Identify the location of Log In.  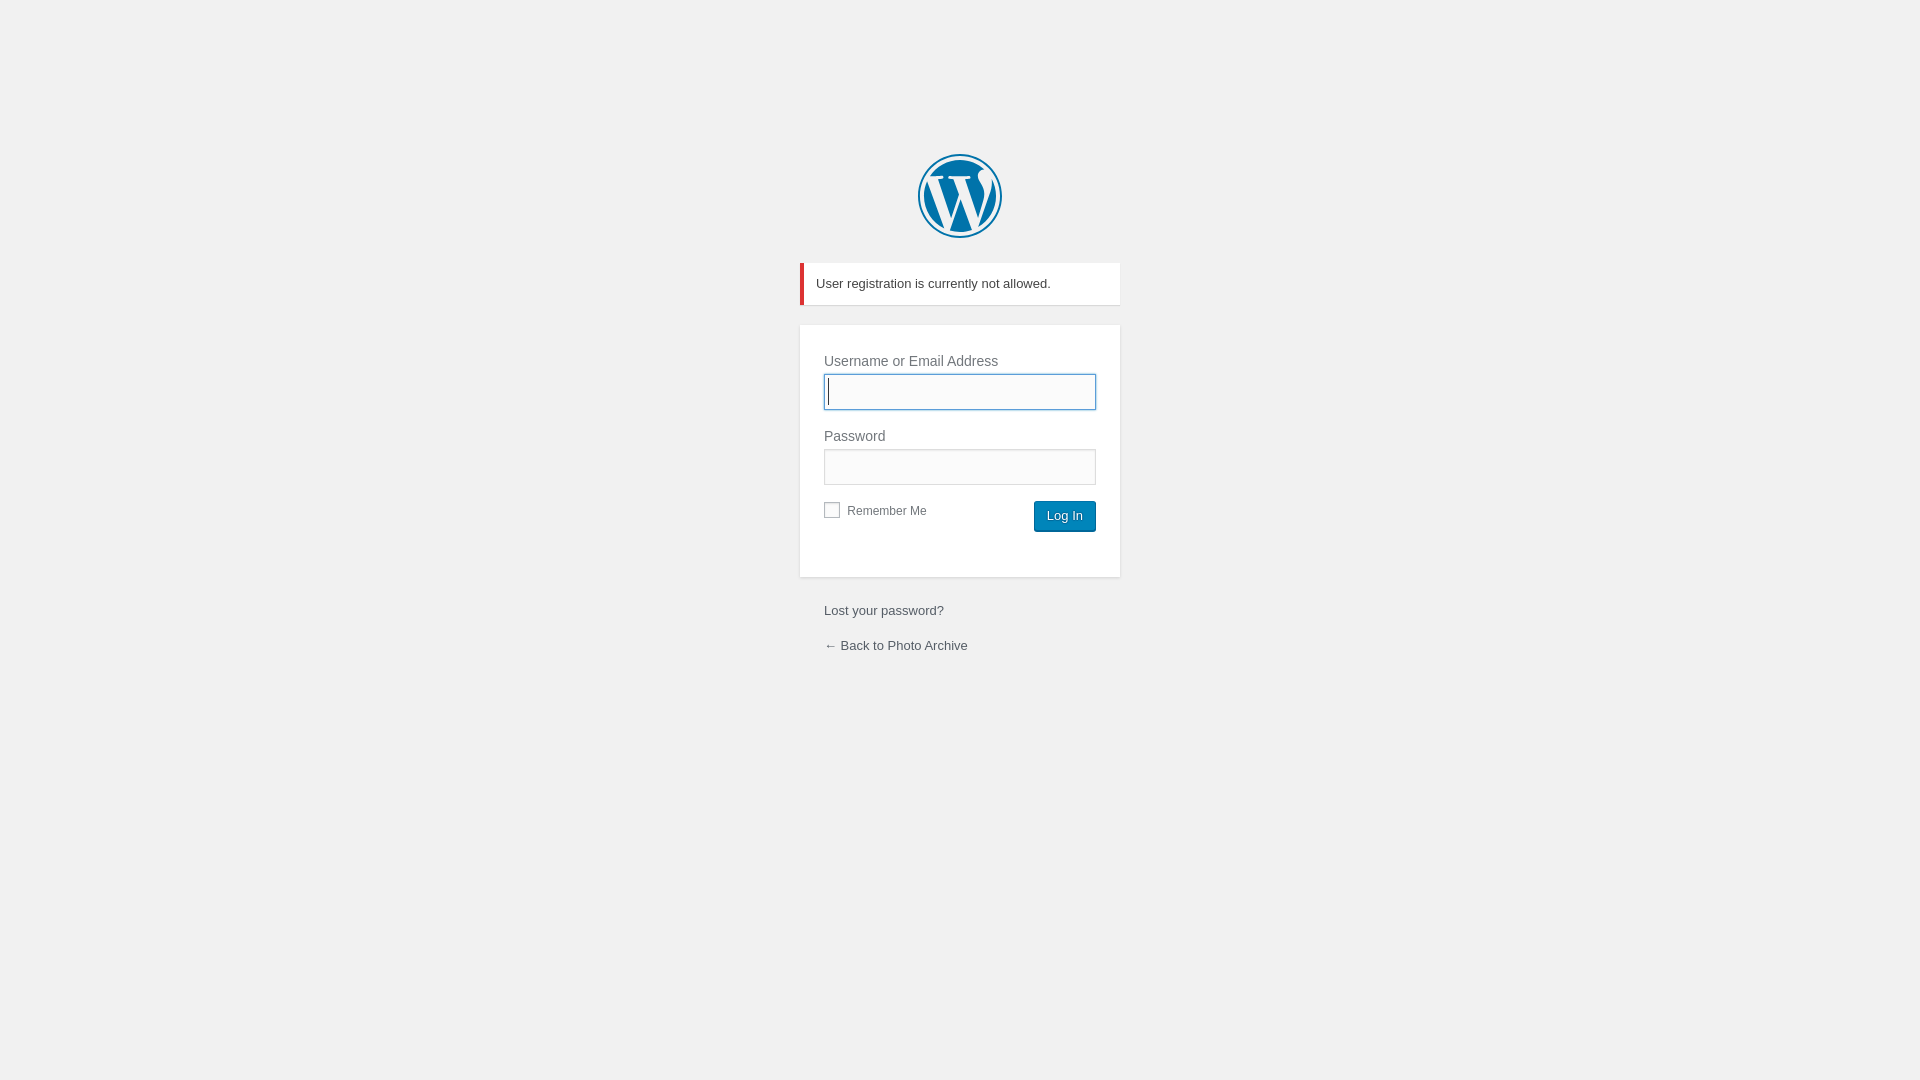
(1065, 516).